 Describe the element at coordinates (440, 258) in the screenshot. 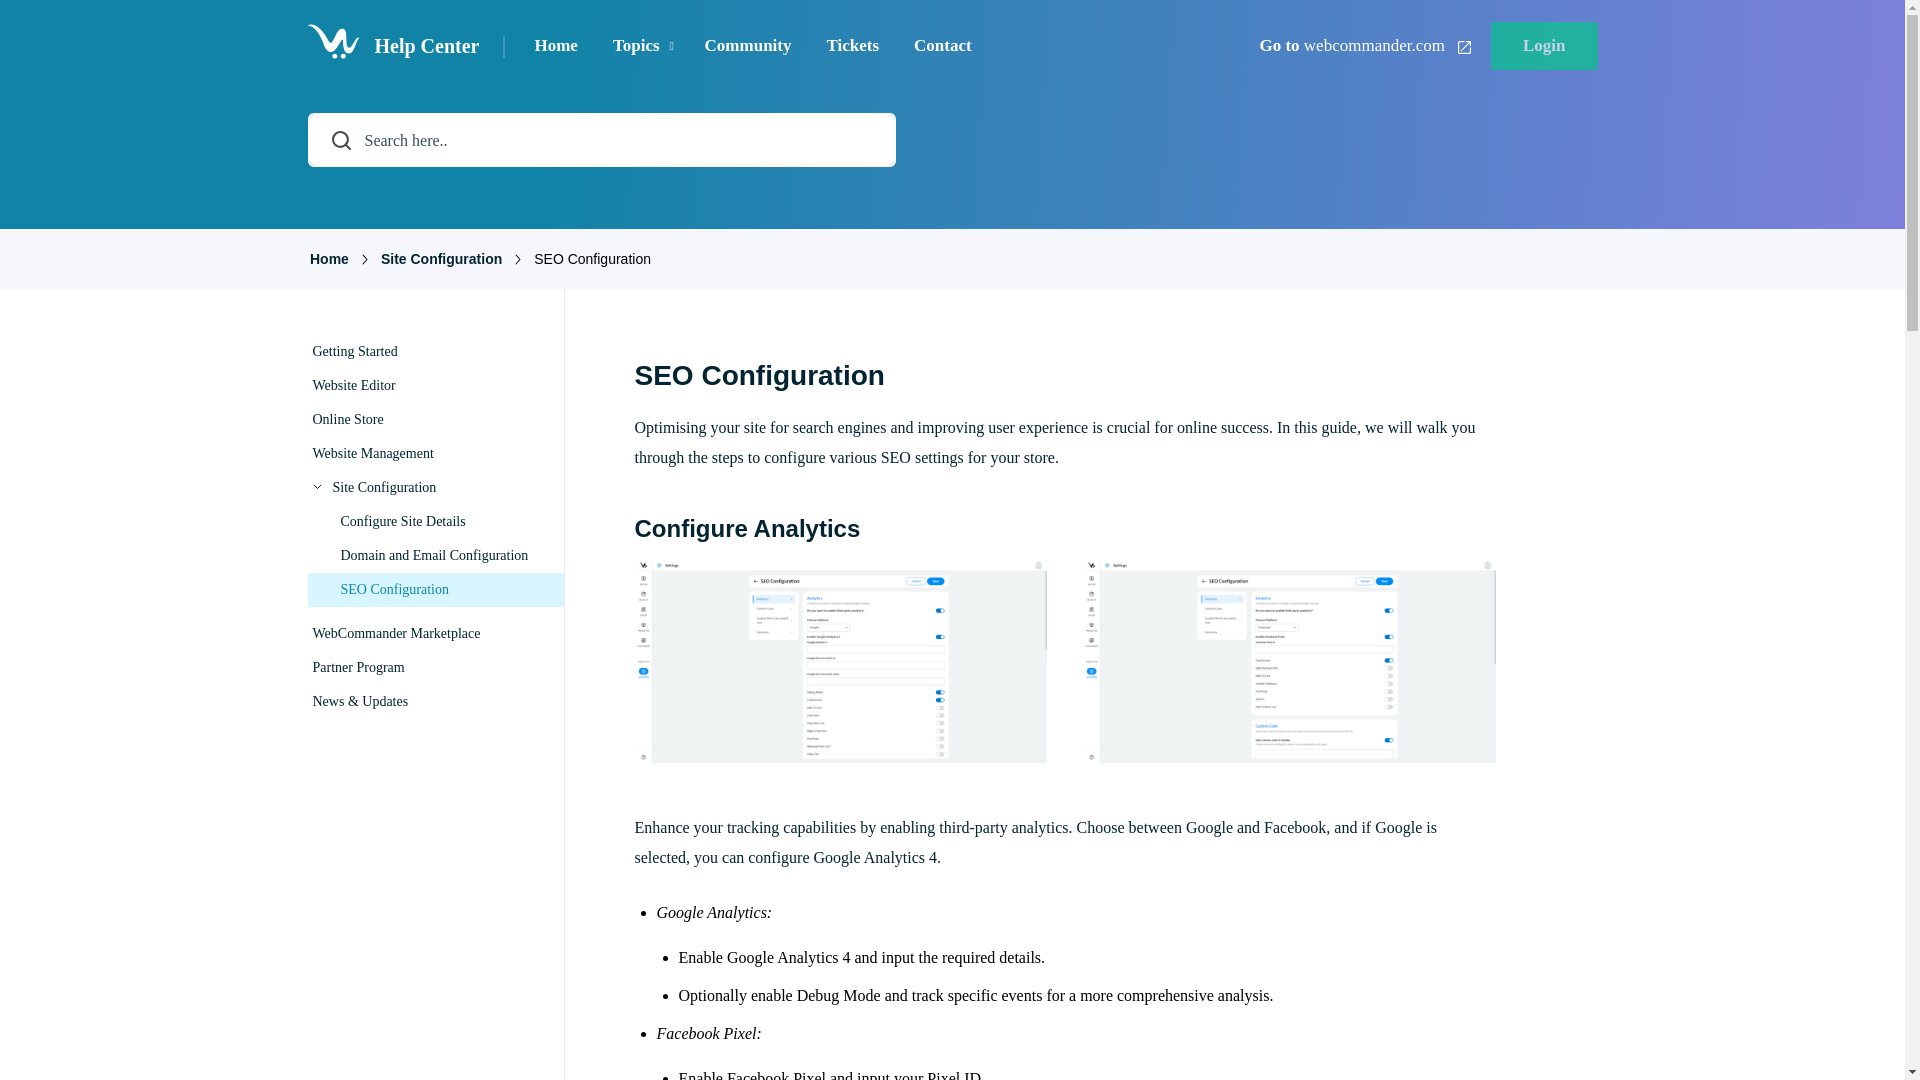

I see `Site Configuration` at that location.